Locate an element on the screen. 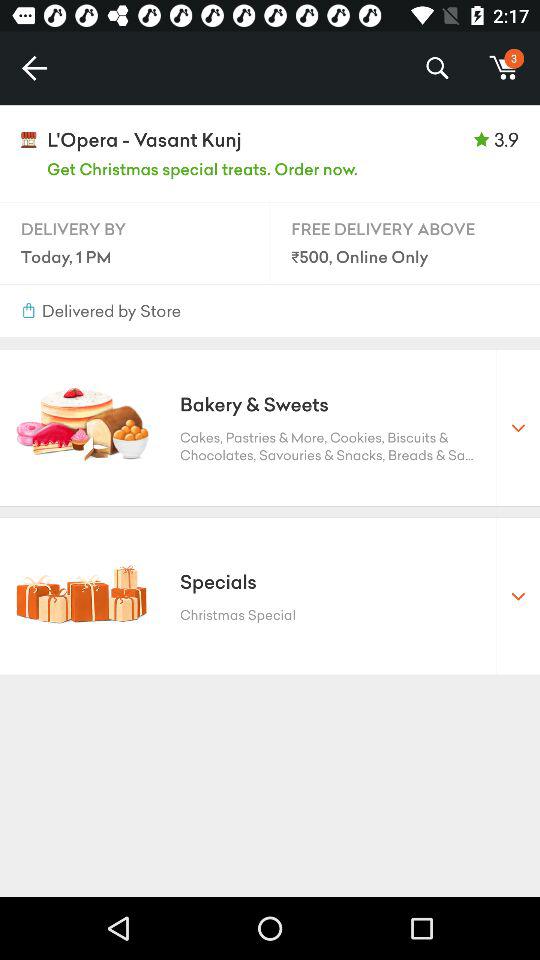 This screenshot has height=960, width=540. turn on m icon is located at coordinates (504, 68).